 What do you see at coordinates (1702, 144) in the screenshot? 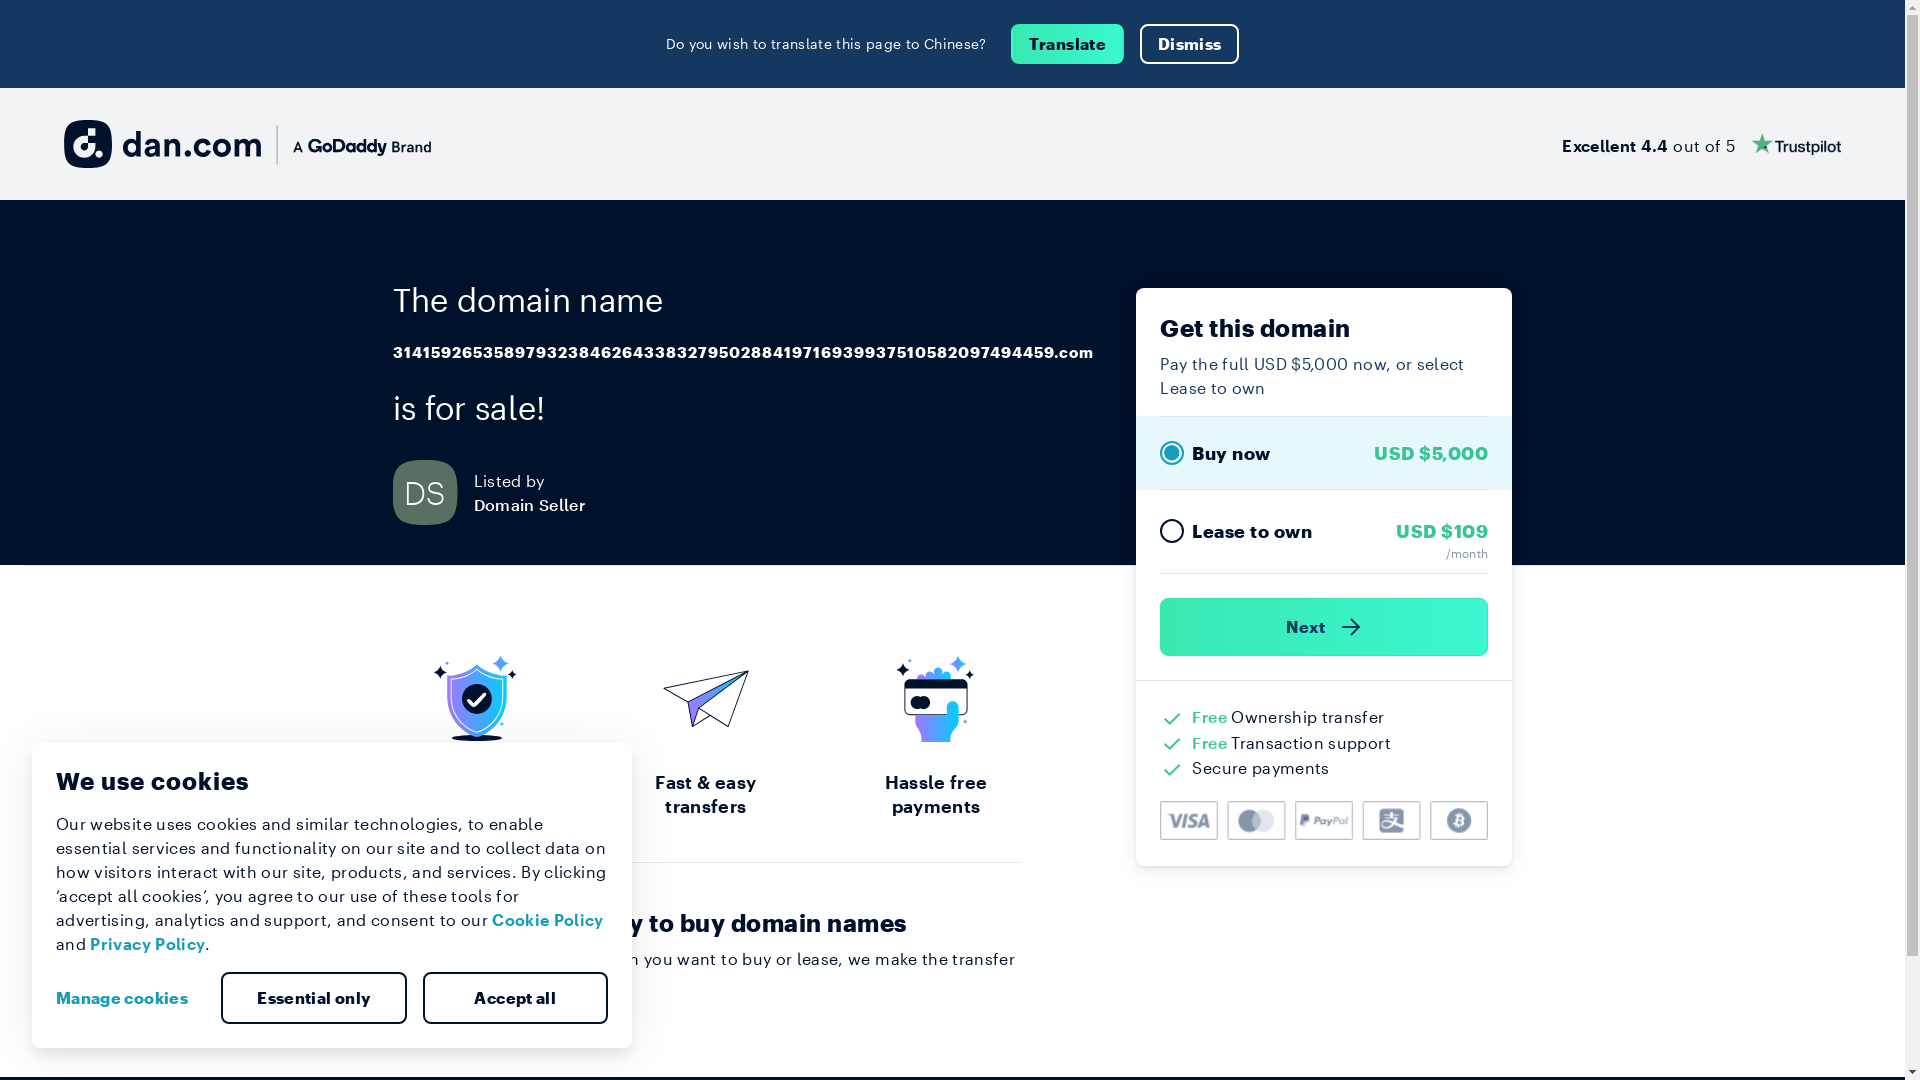
I see `Excellent 4.4 out of 5` at bounding box center [1702, 144].